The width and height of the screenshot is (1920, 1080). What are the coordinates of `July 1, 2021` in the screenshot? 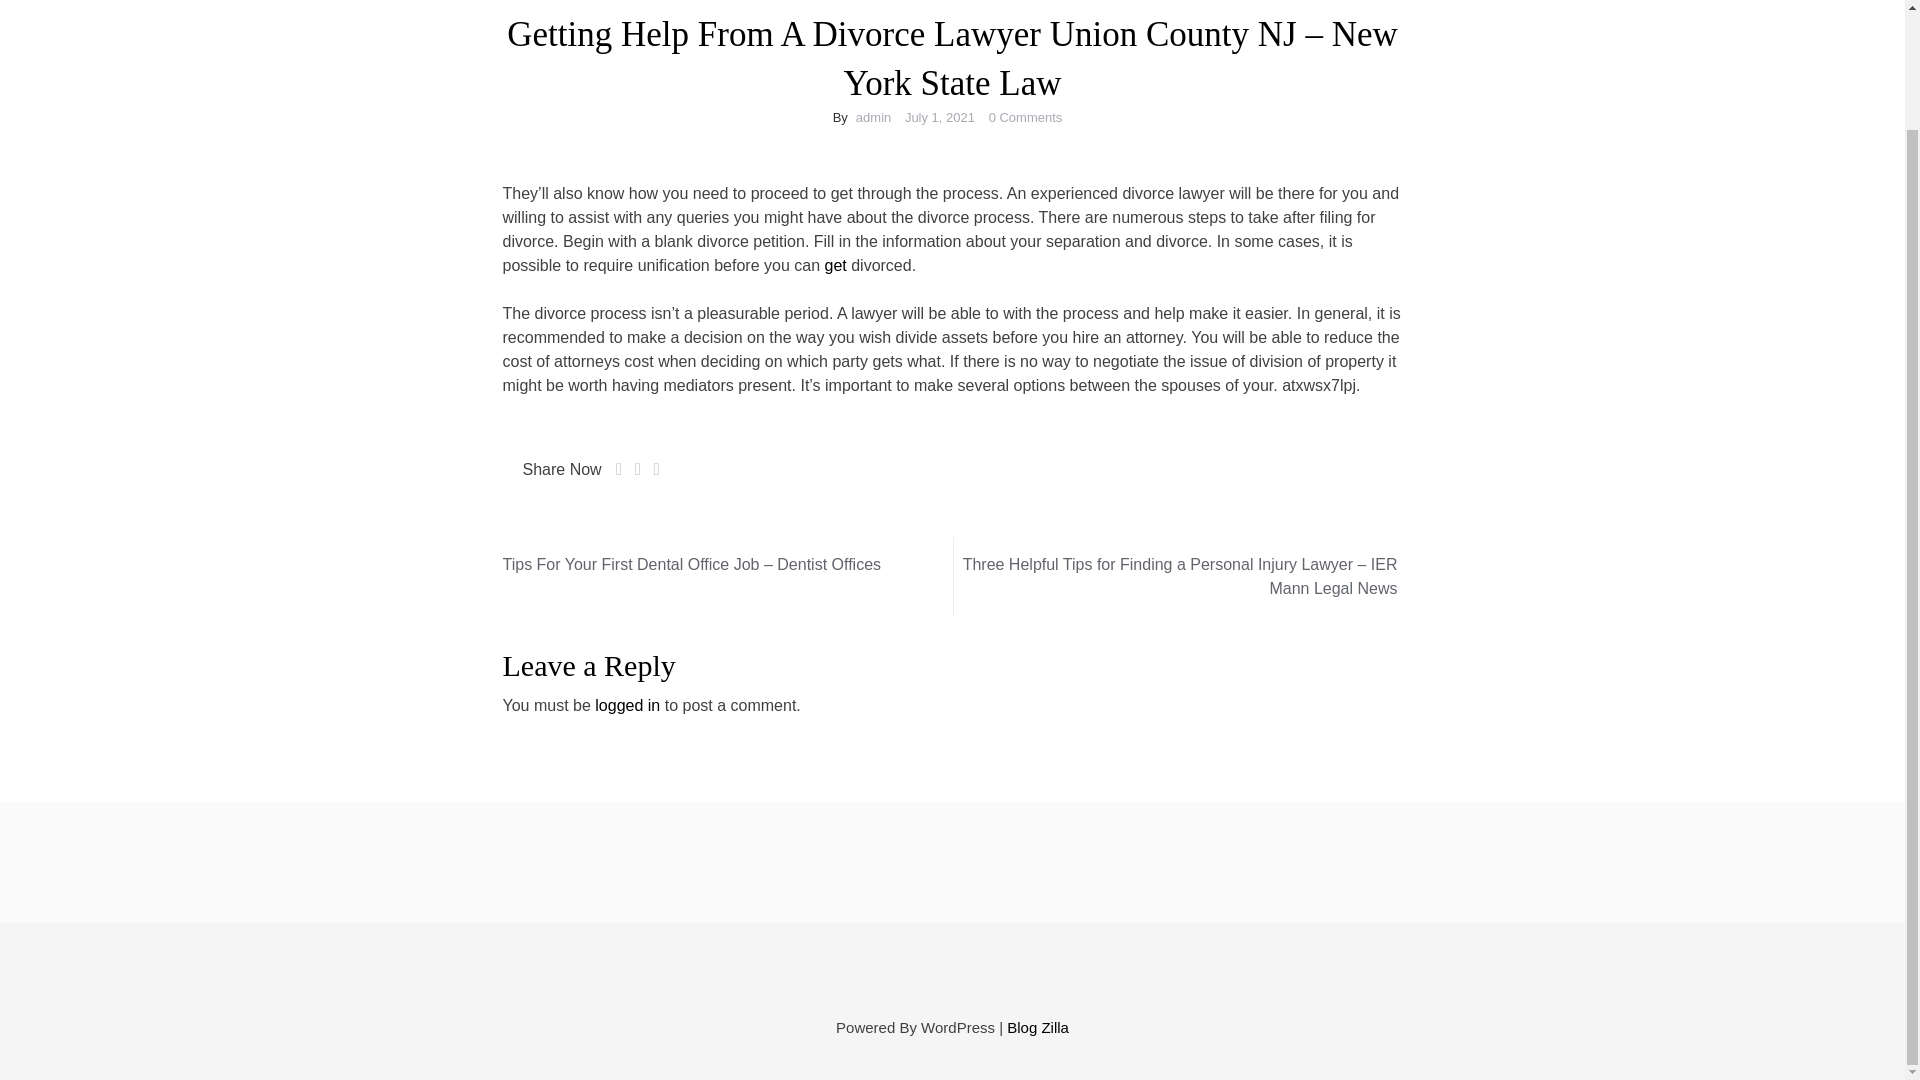 It's located at (940, 118).